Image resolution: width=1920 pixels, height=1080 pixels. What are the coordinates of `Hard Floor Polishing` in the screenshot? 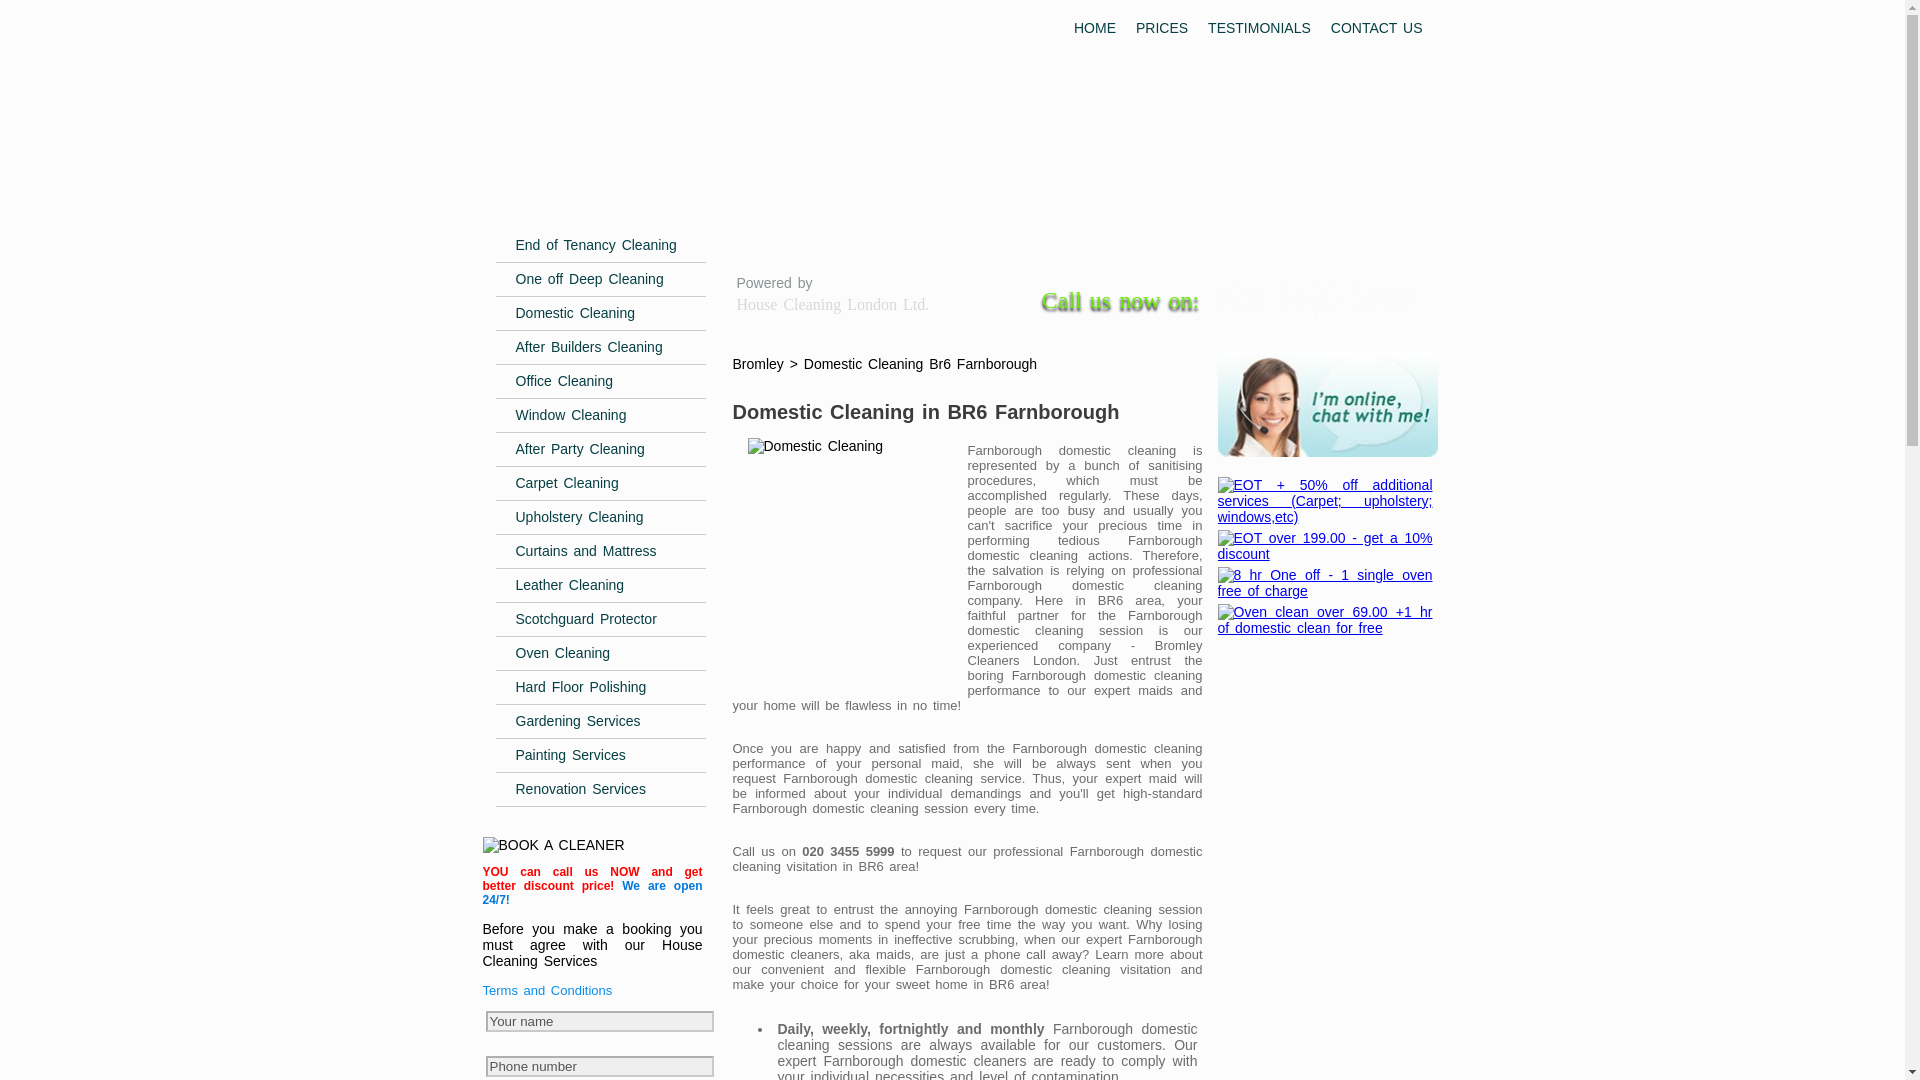 It's located at (600, 688).